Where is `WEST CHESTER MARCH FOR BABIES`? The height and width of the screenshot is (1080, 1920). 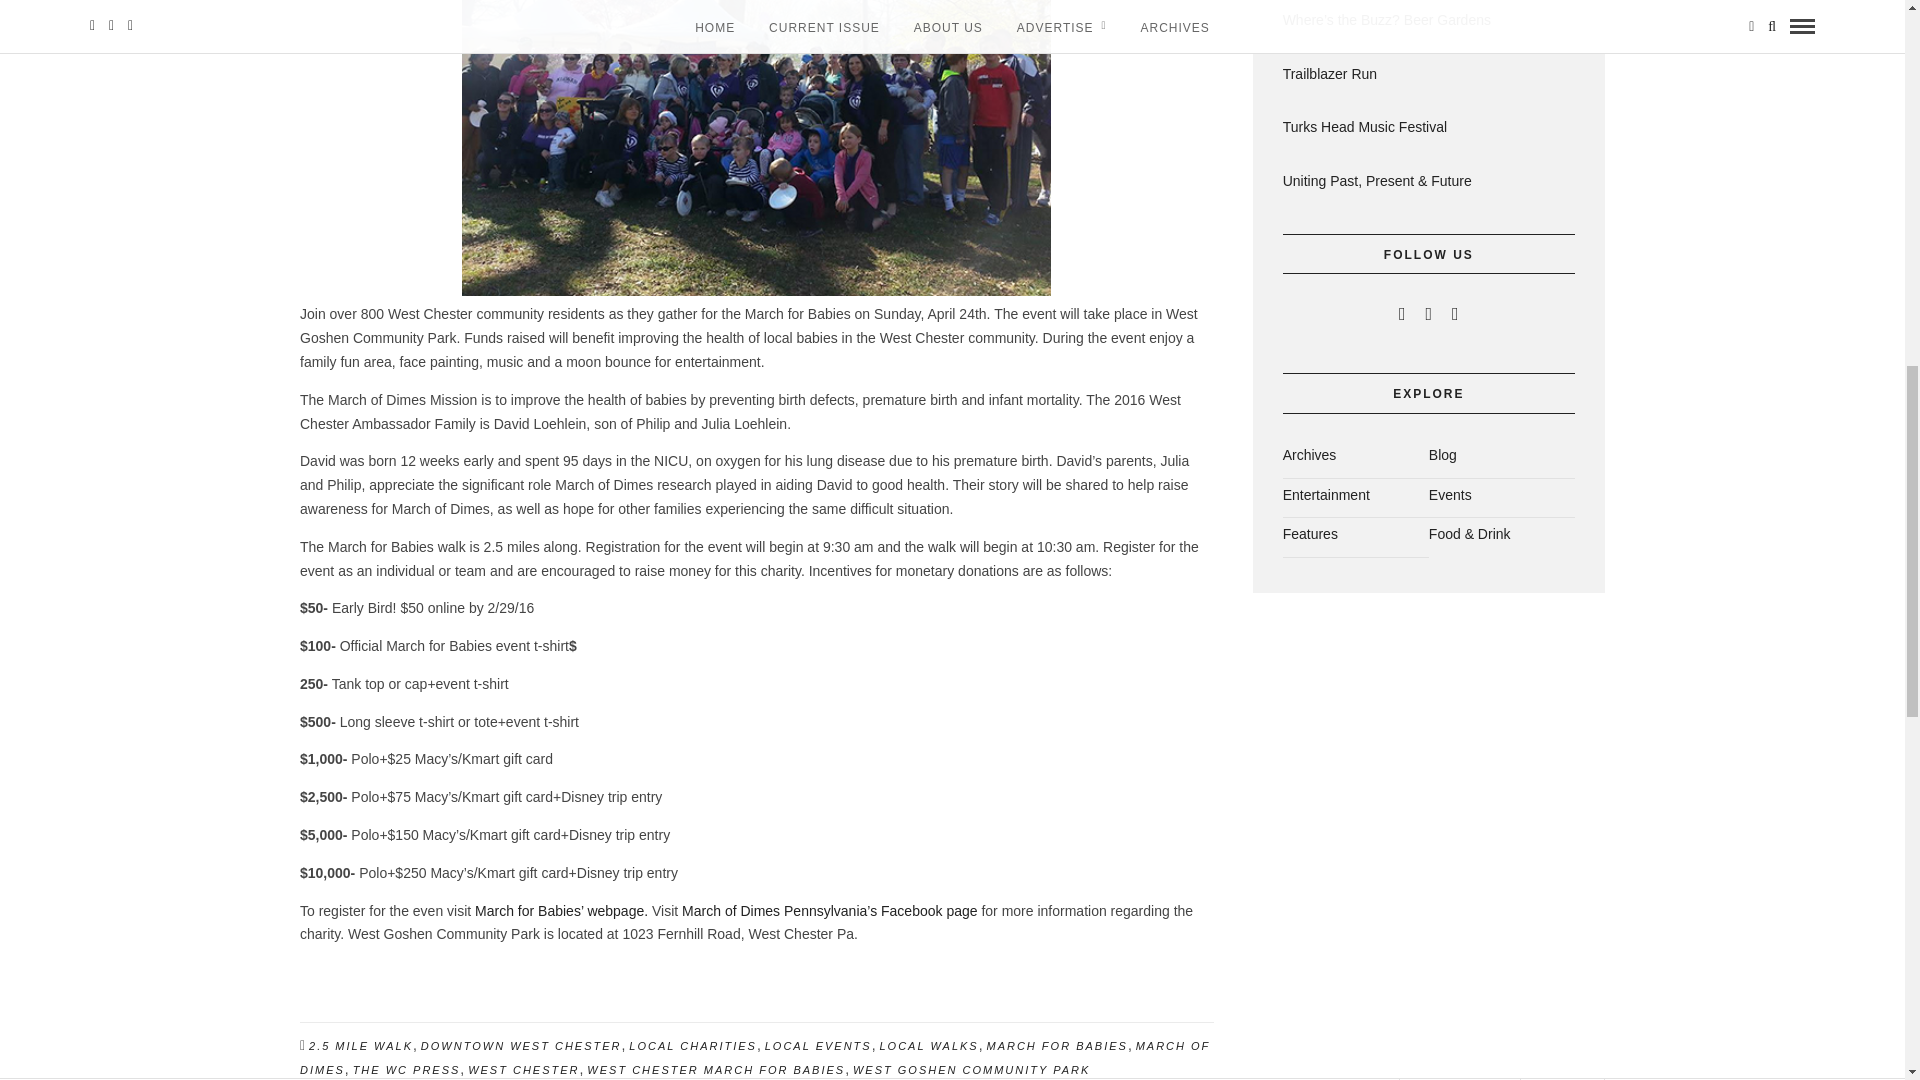
WEST CHESTER MARCH FOR BABIES is located at coordinates (716, 1069).